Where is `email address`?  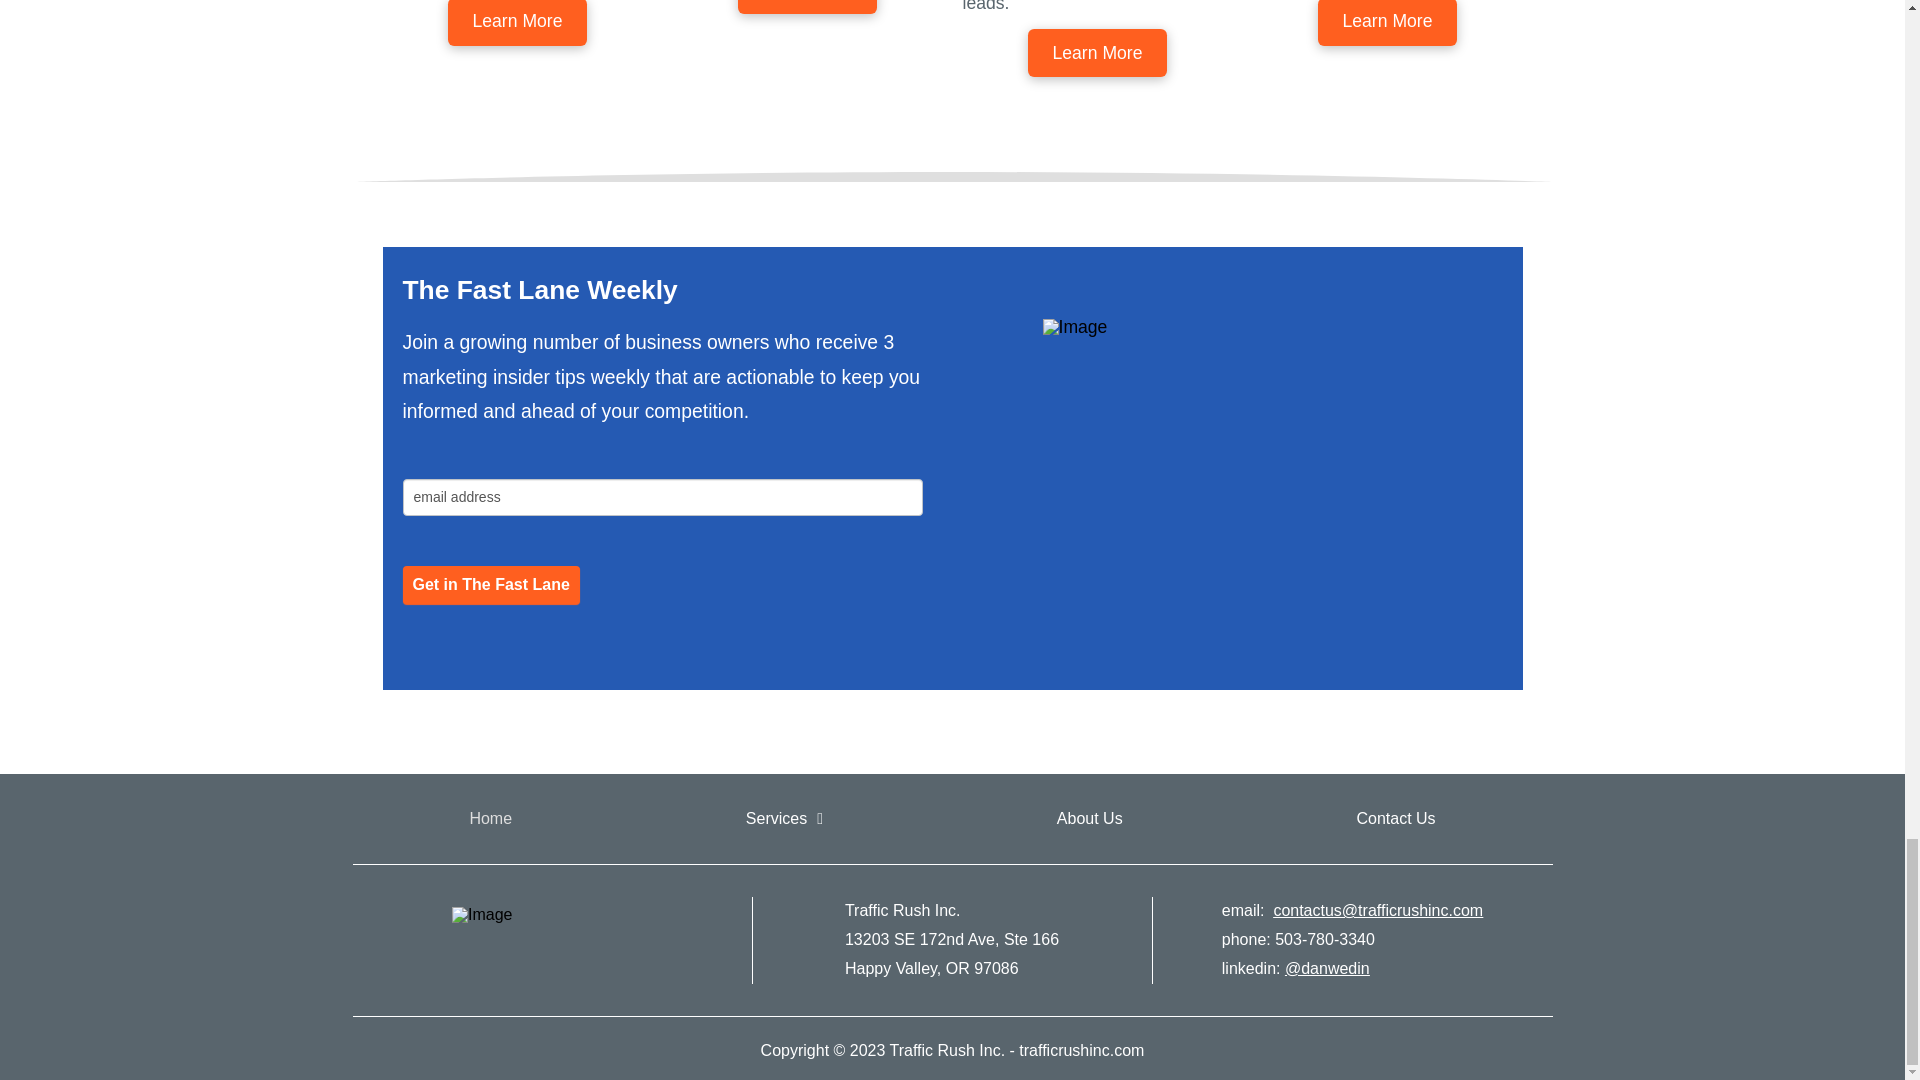
email address is located at coordinates (661, 498).